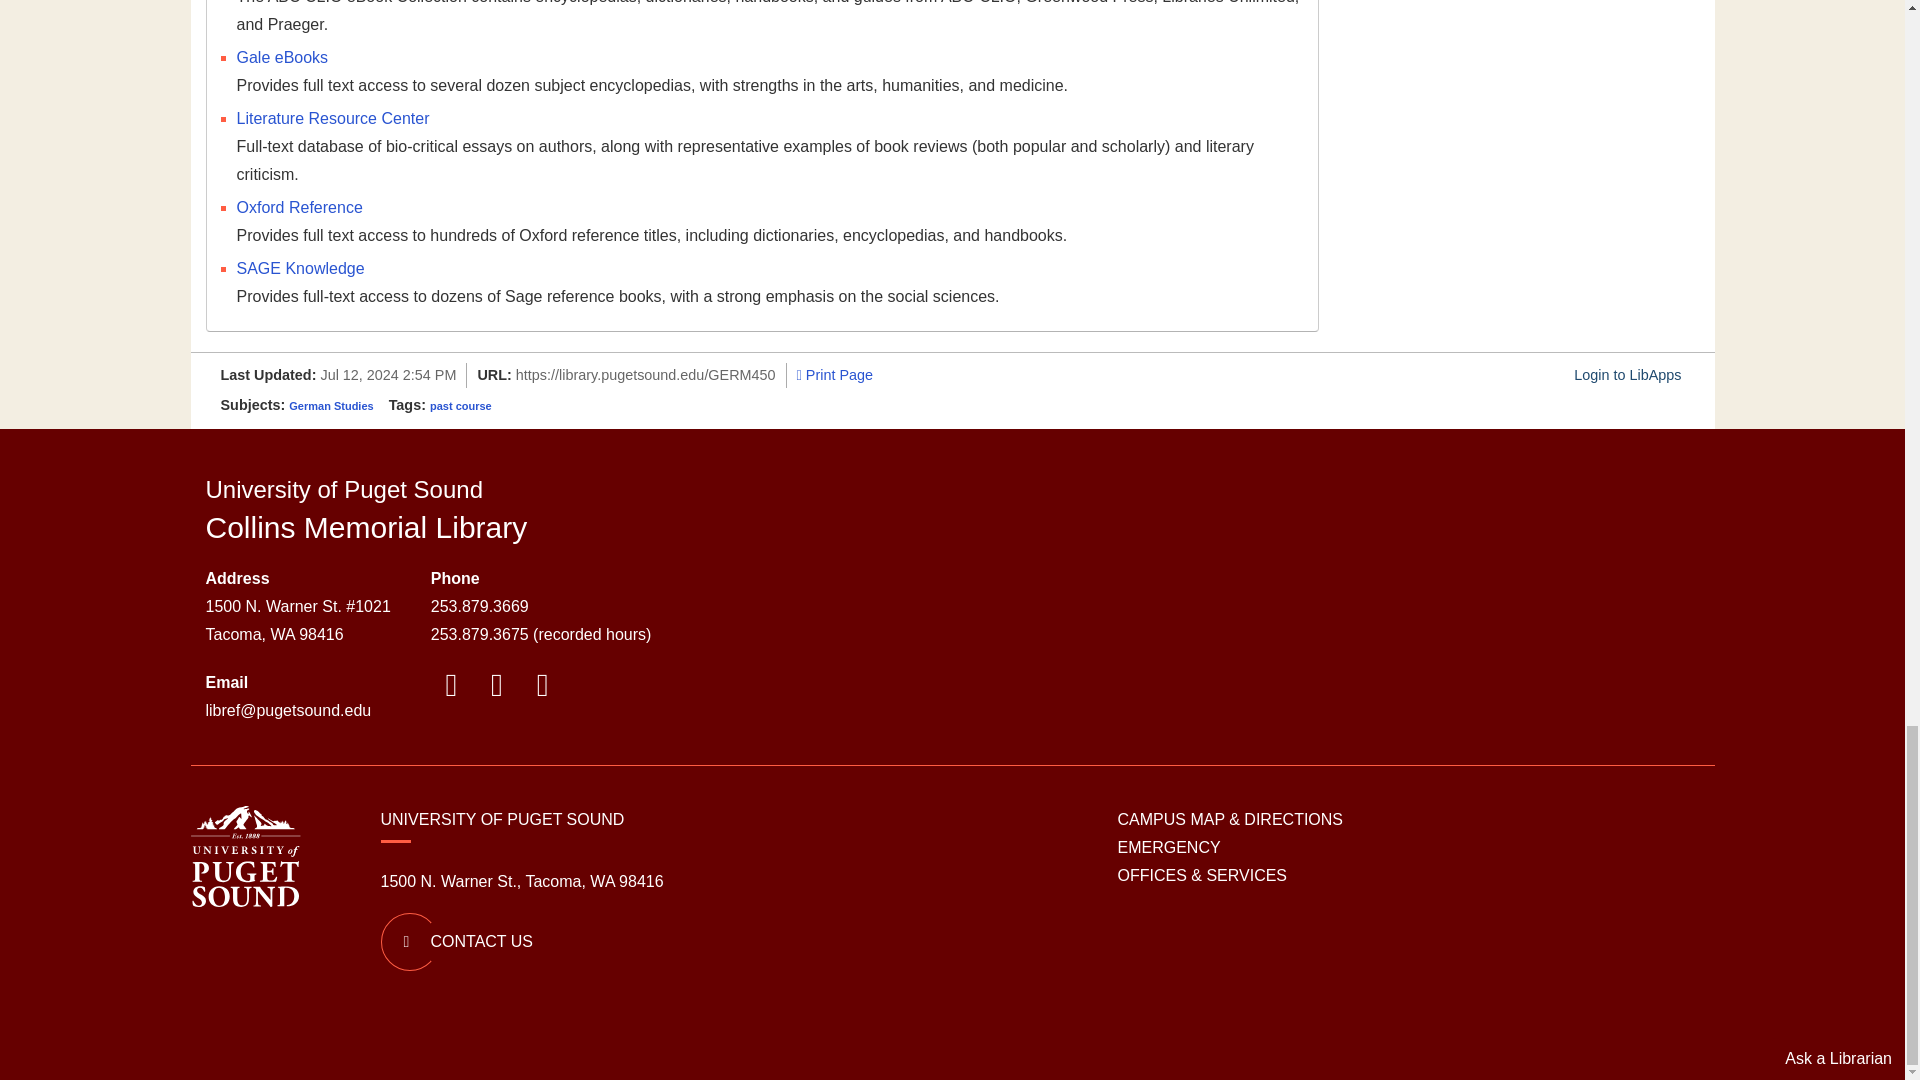  Describe the element at coordinates (496, 690) in the screenshot. I see `Collins Unbound Blog` at that location.